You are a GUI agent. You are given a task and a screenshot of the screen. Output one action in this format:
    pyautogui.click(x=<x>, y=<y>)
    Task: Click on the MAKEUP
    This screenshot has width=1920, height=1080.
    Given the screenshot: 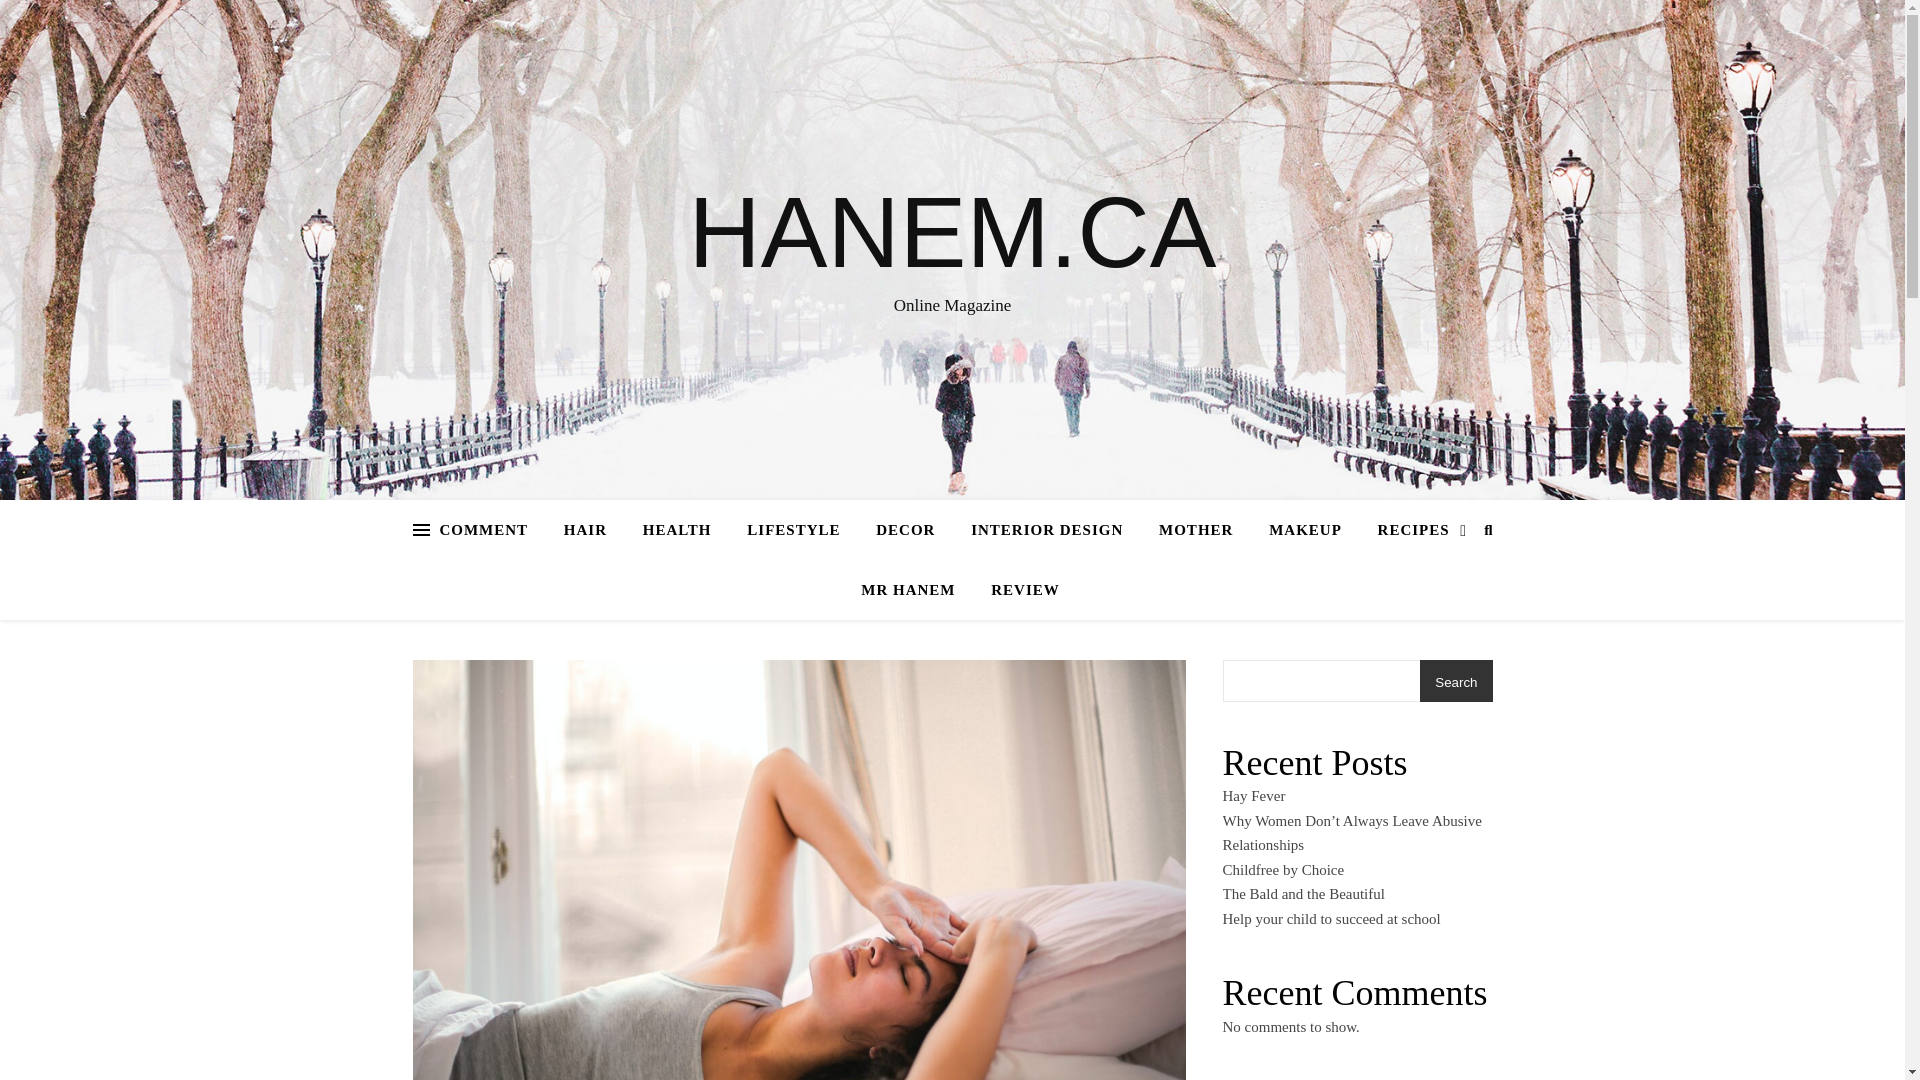 What is the action you would take?
    pyautogui.click(x=1305, y=530)
    